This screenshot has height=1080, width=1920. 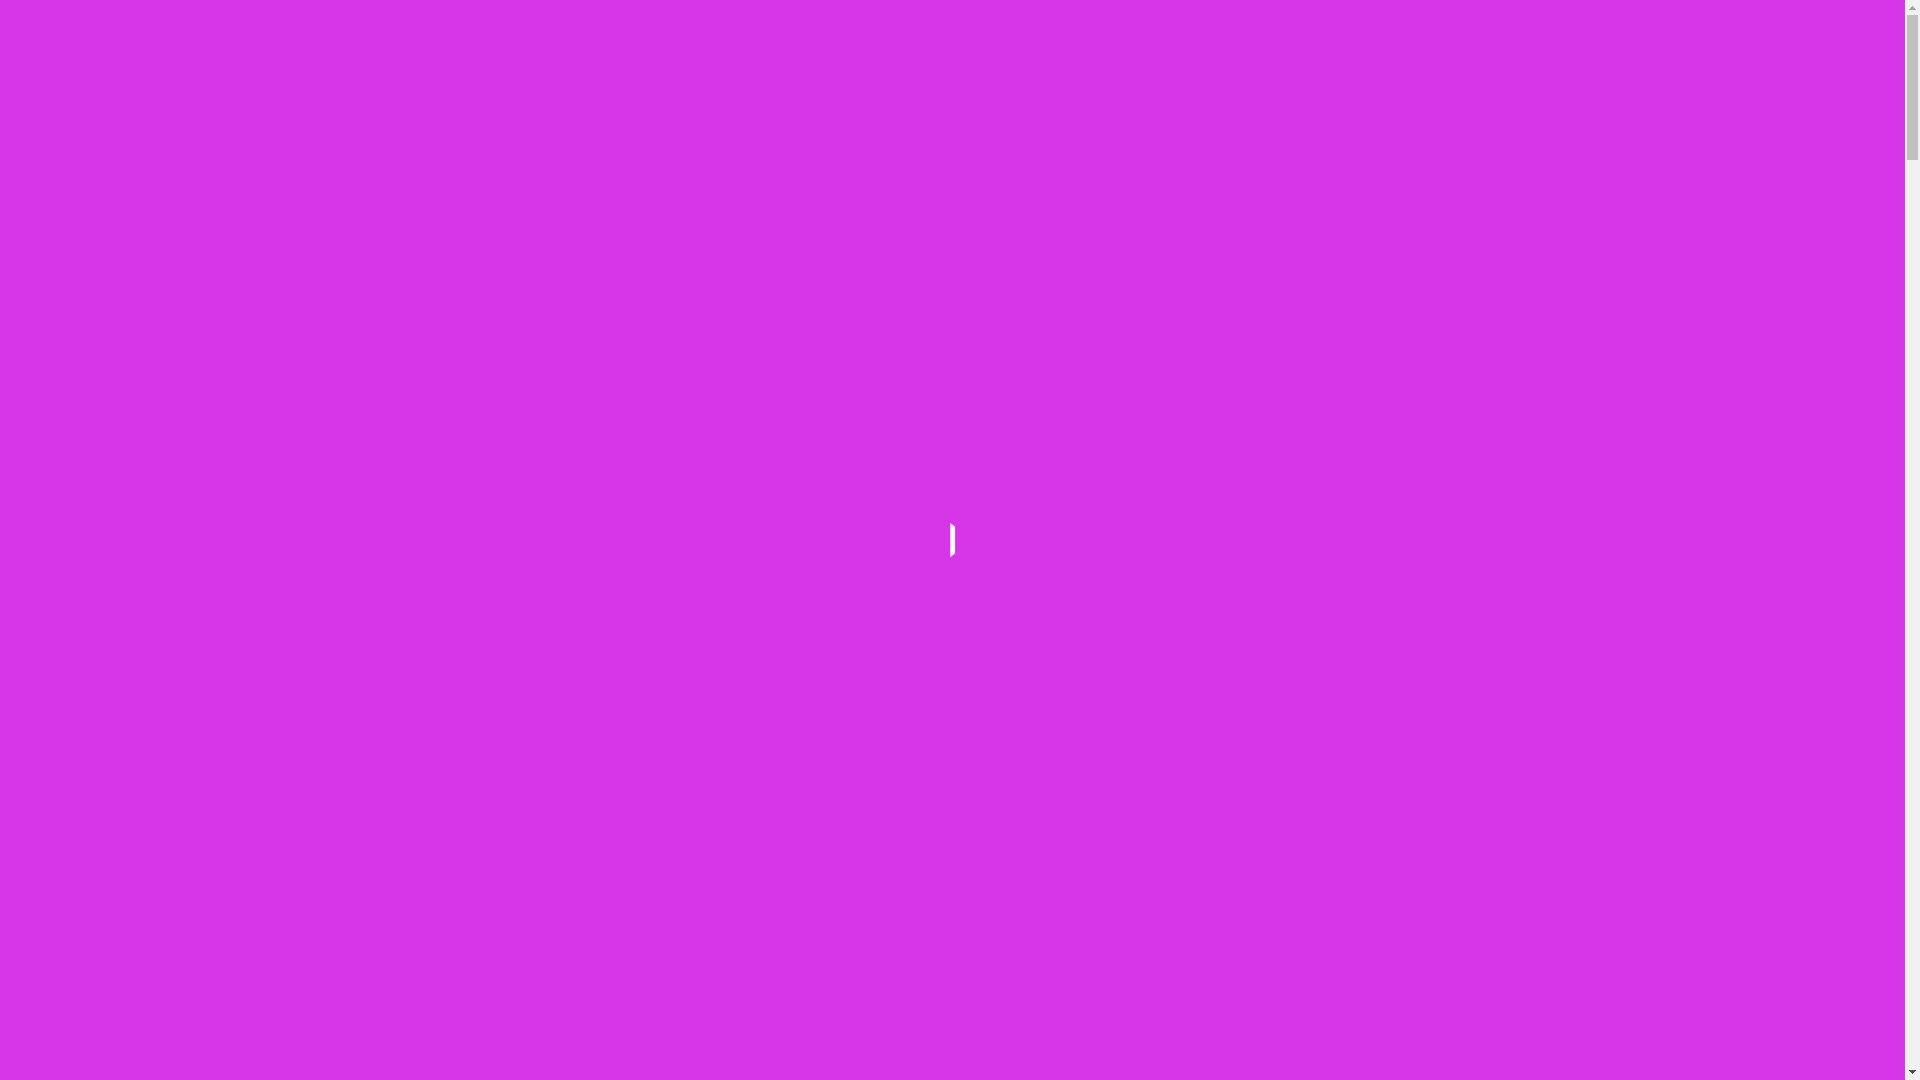 What do you see at coordinates (974, 100) in the screenshot?
I see `Internet` at bounding box center [974, 100].